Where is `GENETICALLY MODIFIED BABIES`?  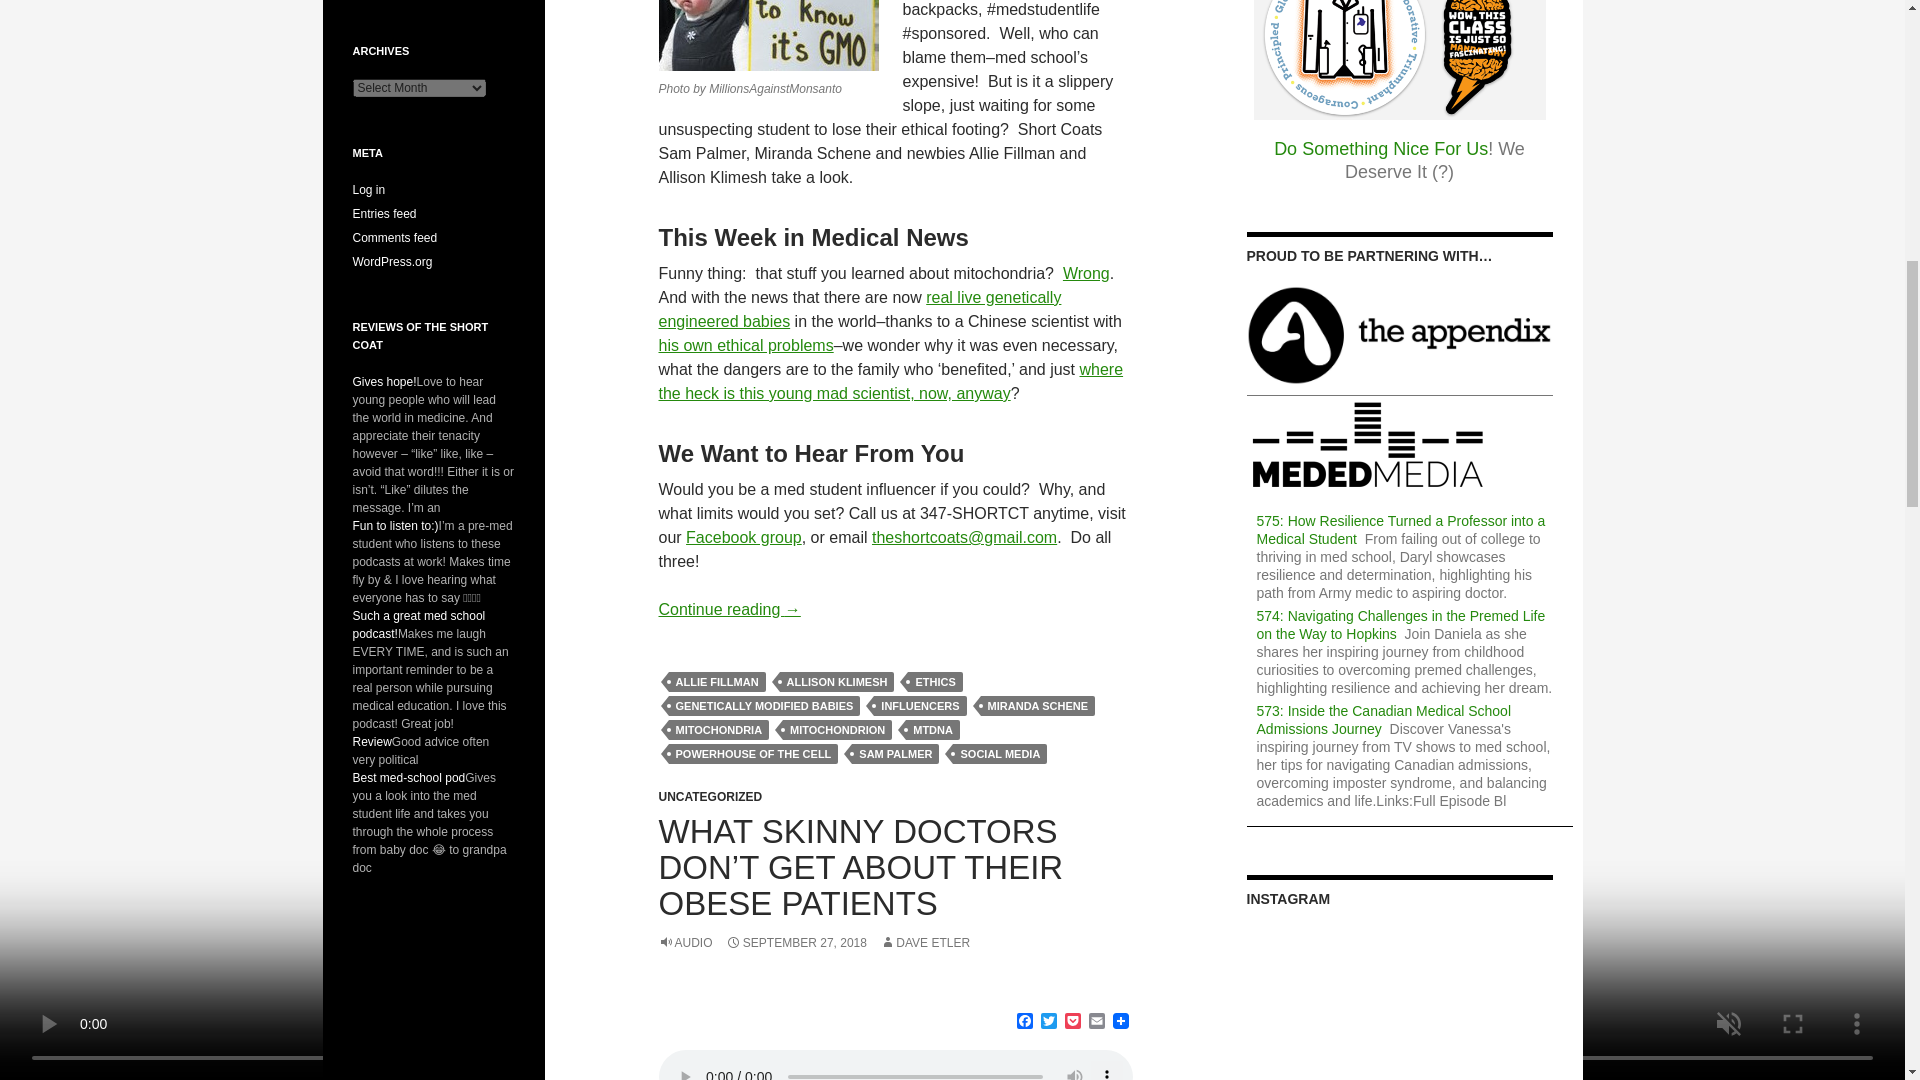
GENETICALLY MODIFIED BABIES is located at coordinates (764, 706).